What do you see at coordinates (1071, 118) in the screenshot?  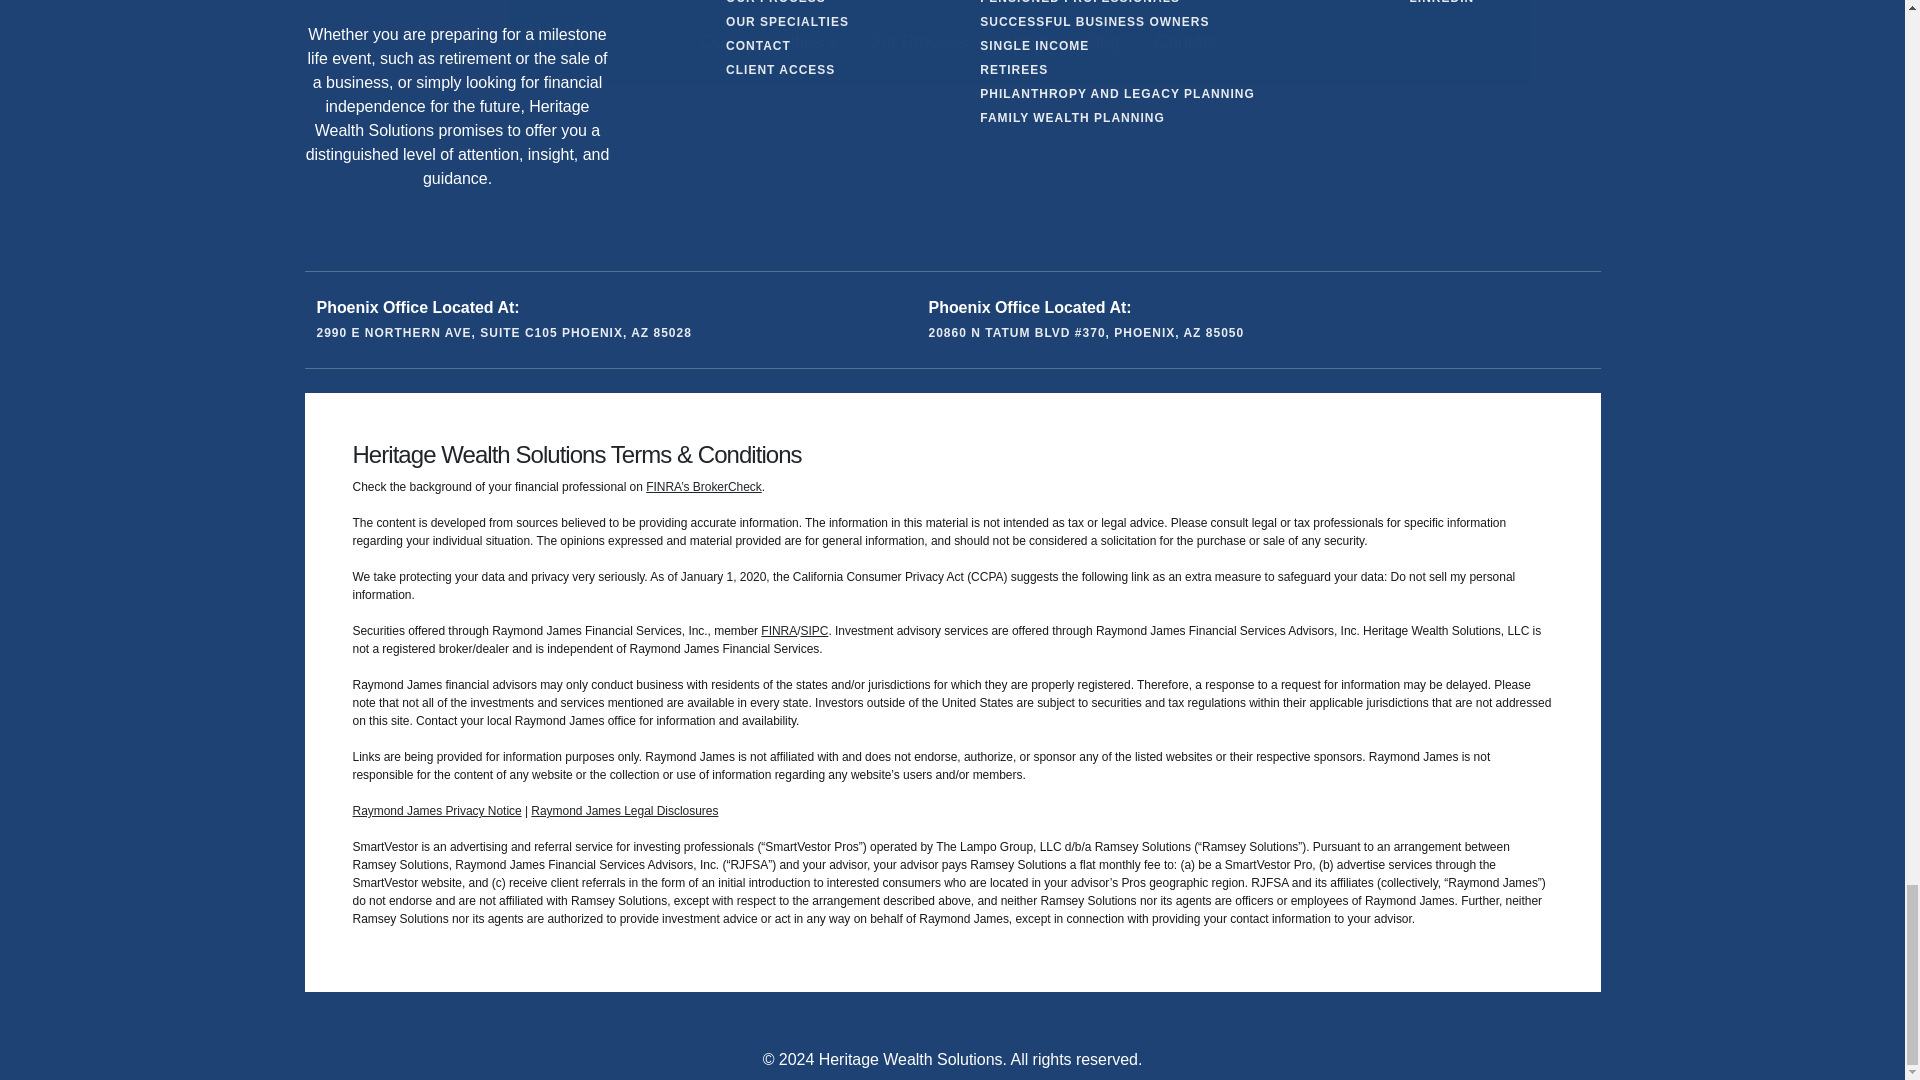 I see `FAMILY WEALTH PLANNING` at bounding box center [1071, 118].